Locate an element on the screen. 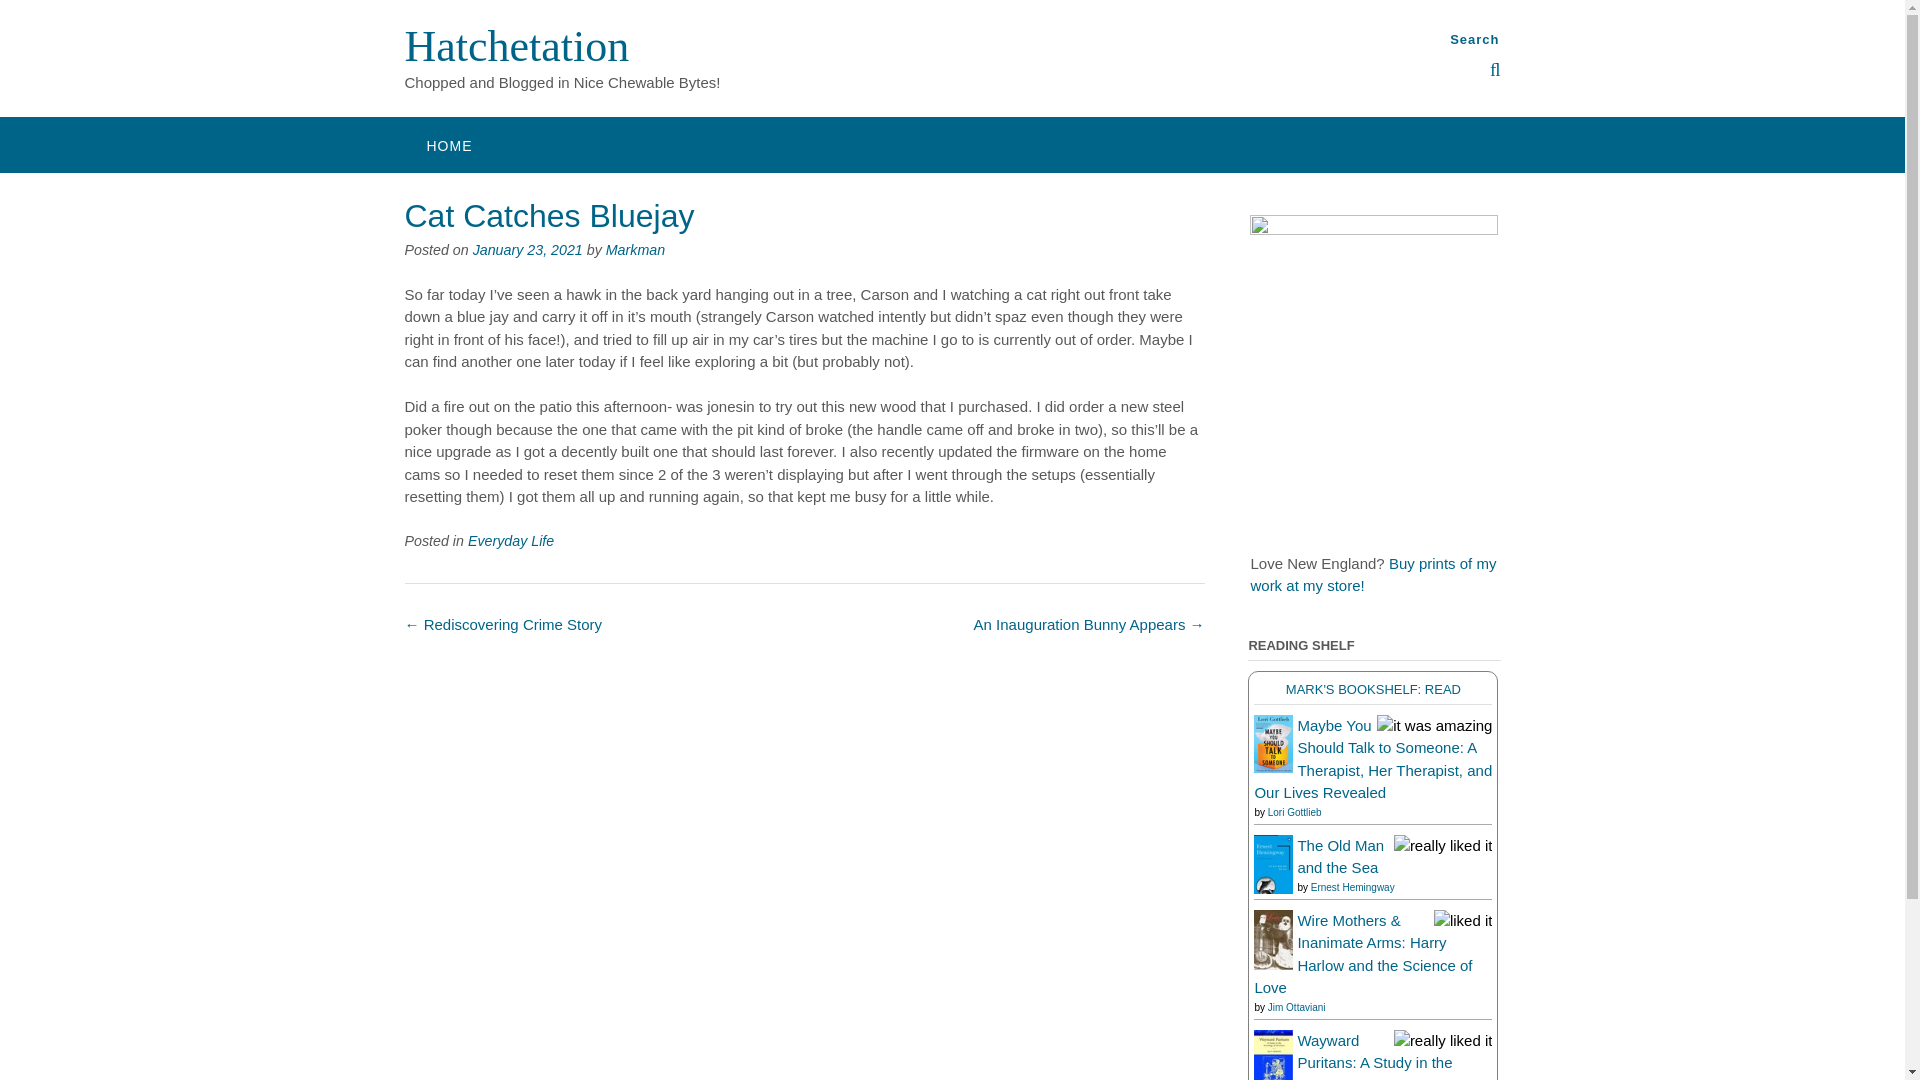 This screenshot has width=1920, height=1080. Wayward Puritans: A Study in the Sociology of Deviance is located at coordinates (1272, 1076).